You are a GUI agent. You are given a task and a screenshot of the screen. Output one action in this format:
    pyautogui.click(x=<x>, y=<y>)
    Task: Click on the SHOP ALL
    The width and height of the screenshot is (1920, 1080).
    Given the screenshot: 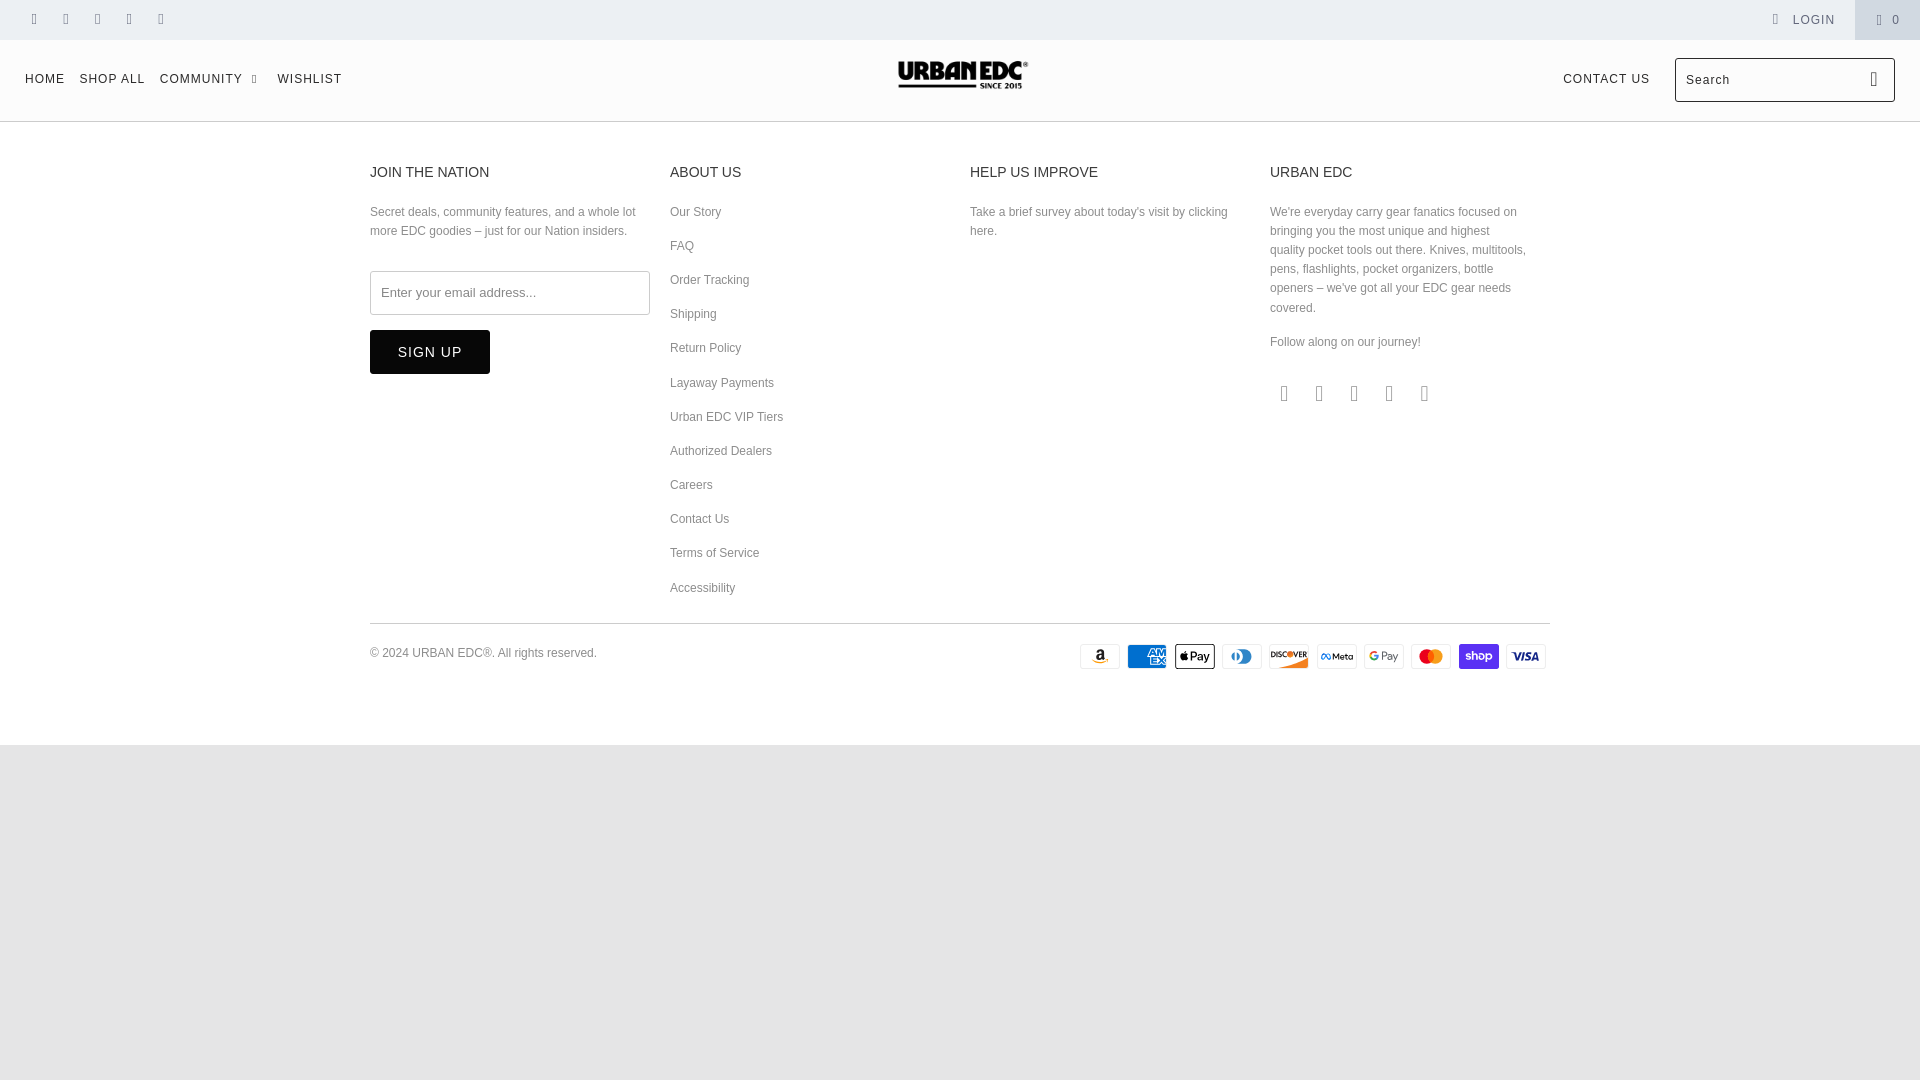 What is the action you would take?
    pyautogui.click(x=112, y=80)
    